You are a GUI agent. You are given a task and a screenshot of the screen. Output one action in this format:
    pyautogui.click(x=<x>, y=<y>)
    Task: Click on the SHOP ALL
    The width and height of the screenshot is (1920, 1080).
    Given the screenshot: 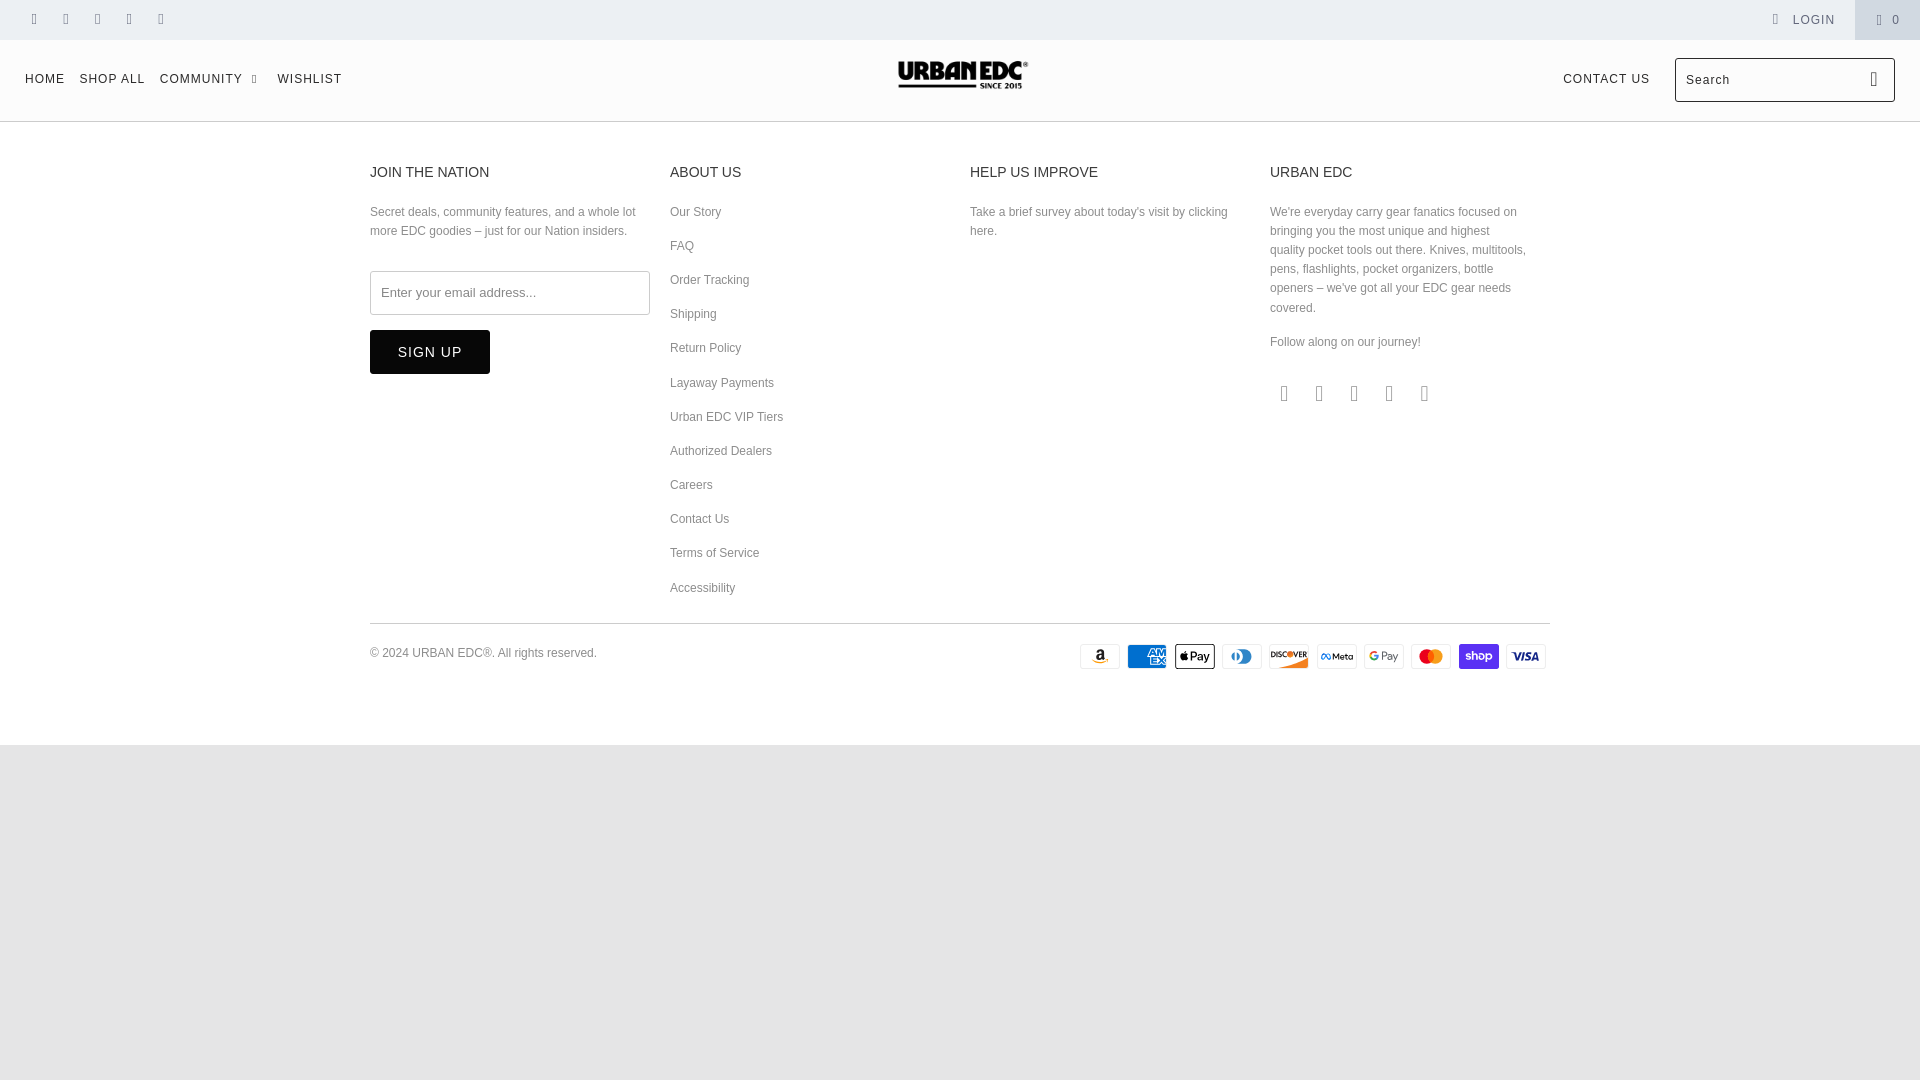 What is the action you would take?
    pyautogui.click(x=112, y=80)
    